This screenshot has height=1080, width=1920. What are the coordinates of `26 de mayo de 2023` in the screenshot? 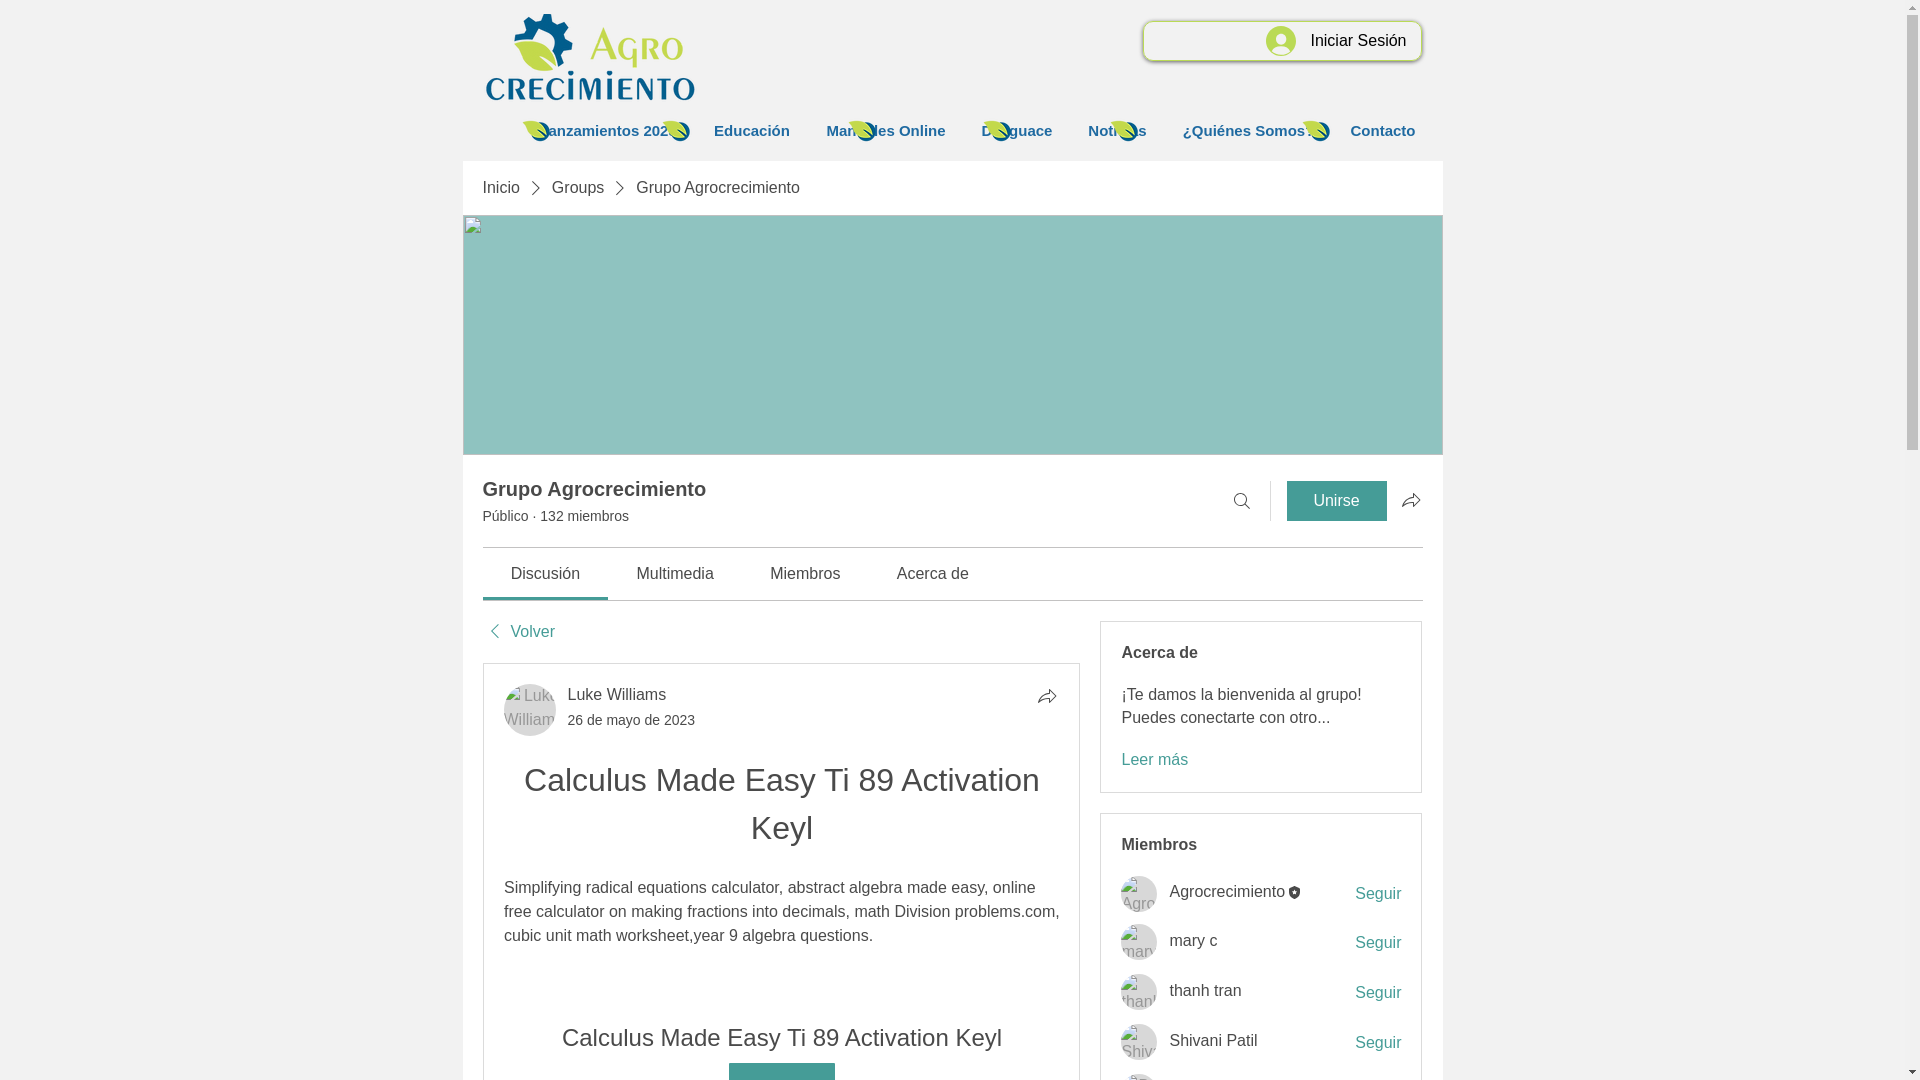 It's located at (632, 719).